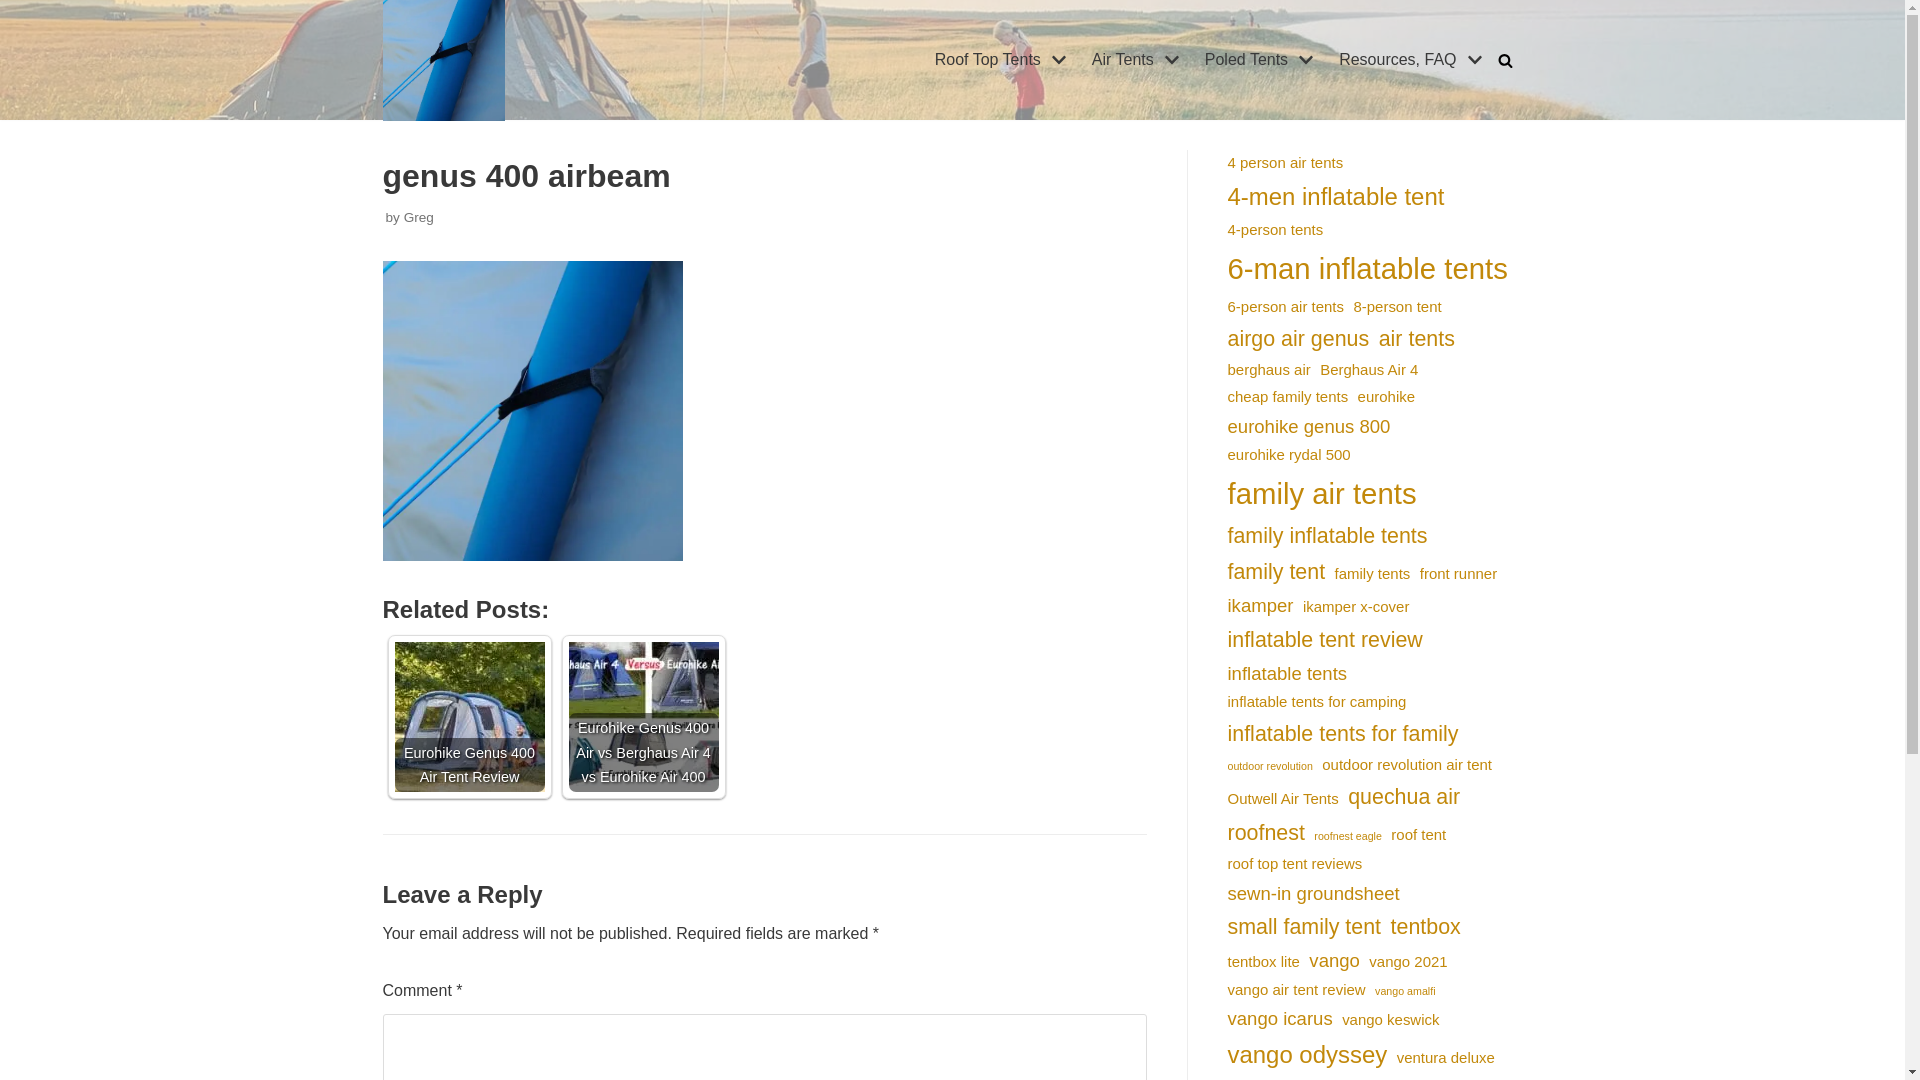 The image size is (1920, 1080). What do you see at coordinates (1417, 339) in the screenshot?
I see `air tents` at bounding box center [1417, 339].